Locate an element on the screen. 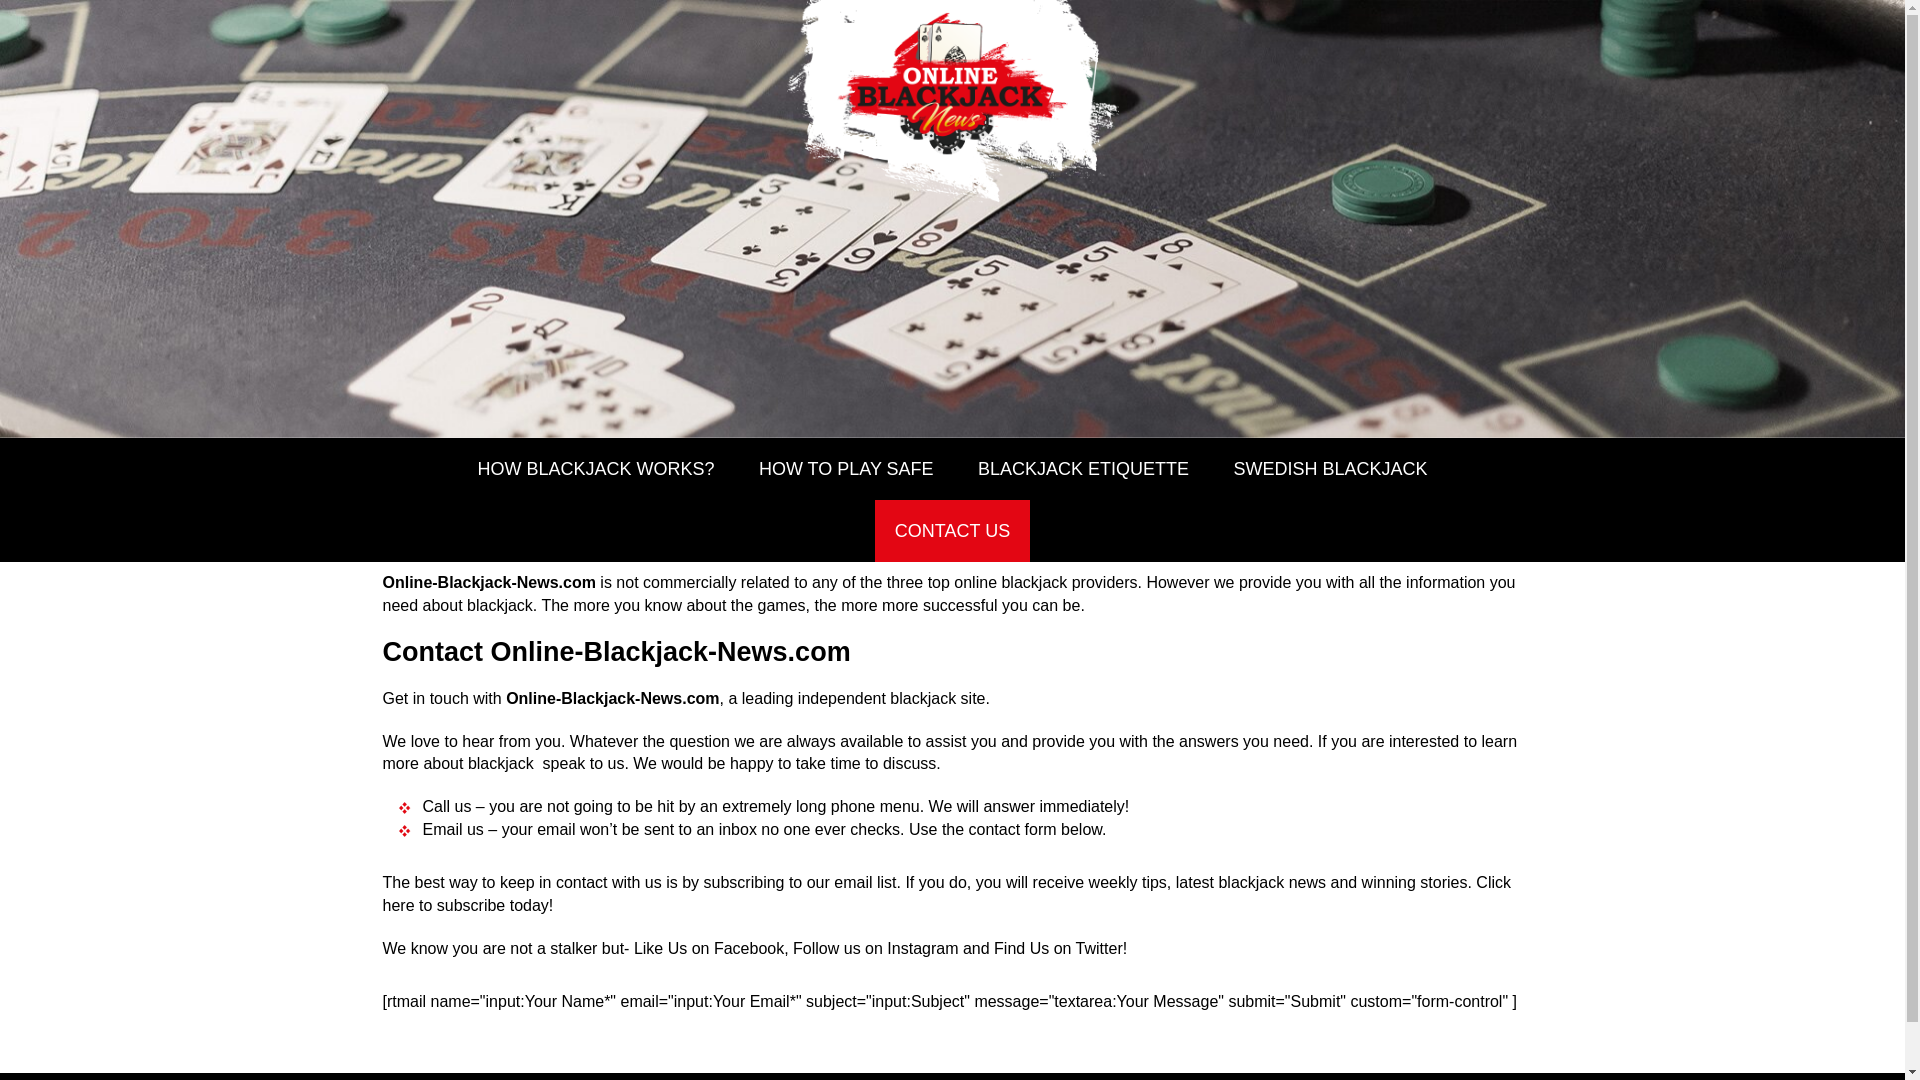  CONTACT US is located at coordinates (952, 530).